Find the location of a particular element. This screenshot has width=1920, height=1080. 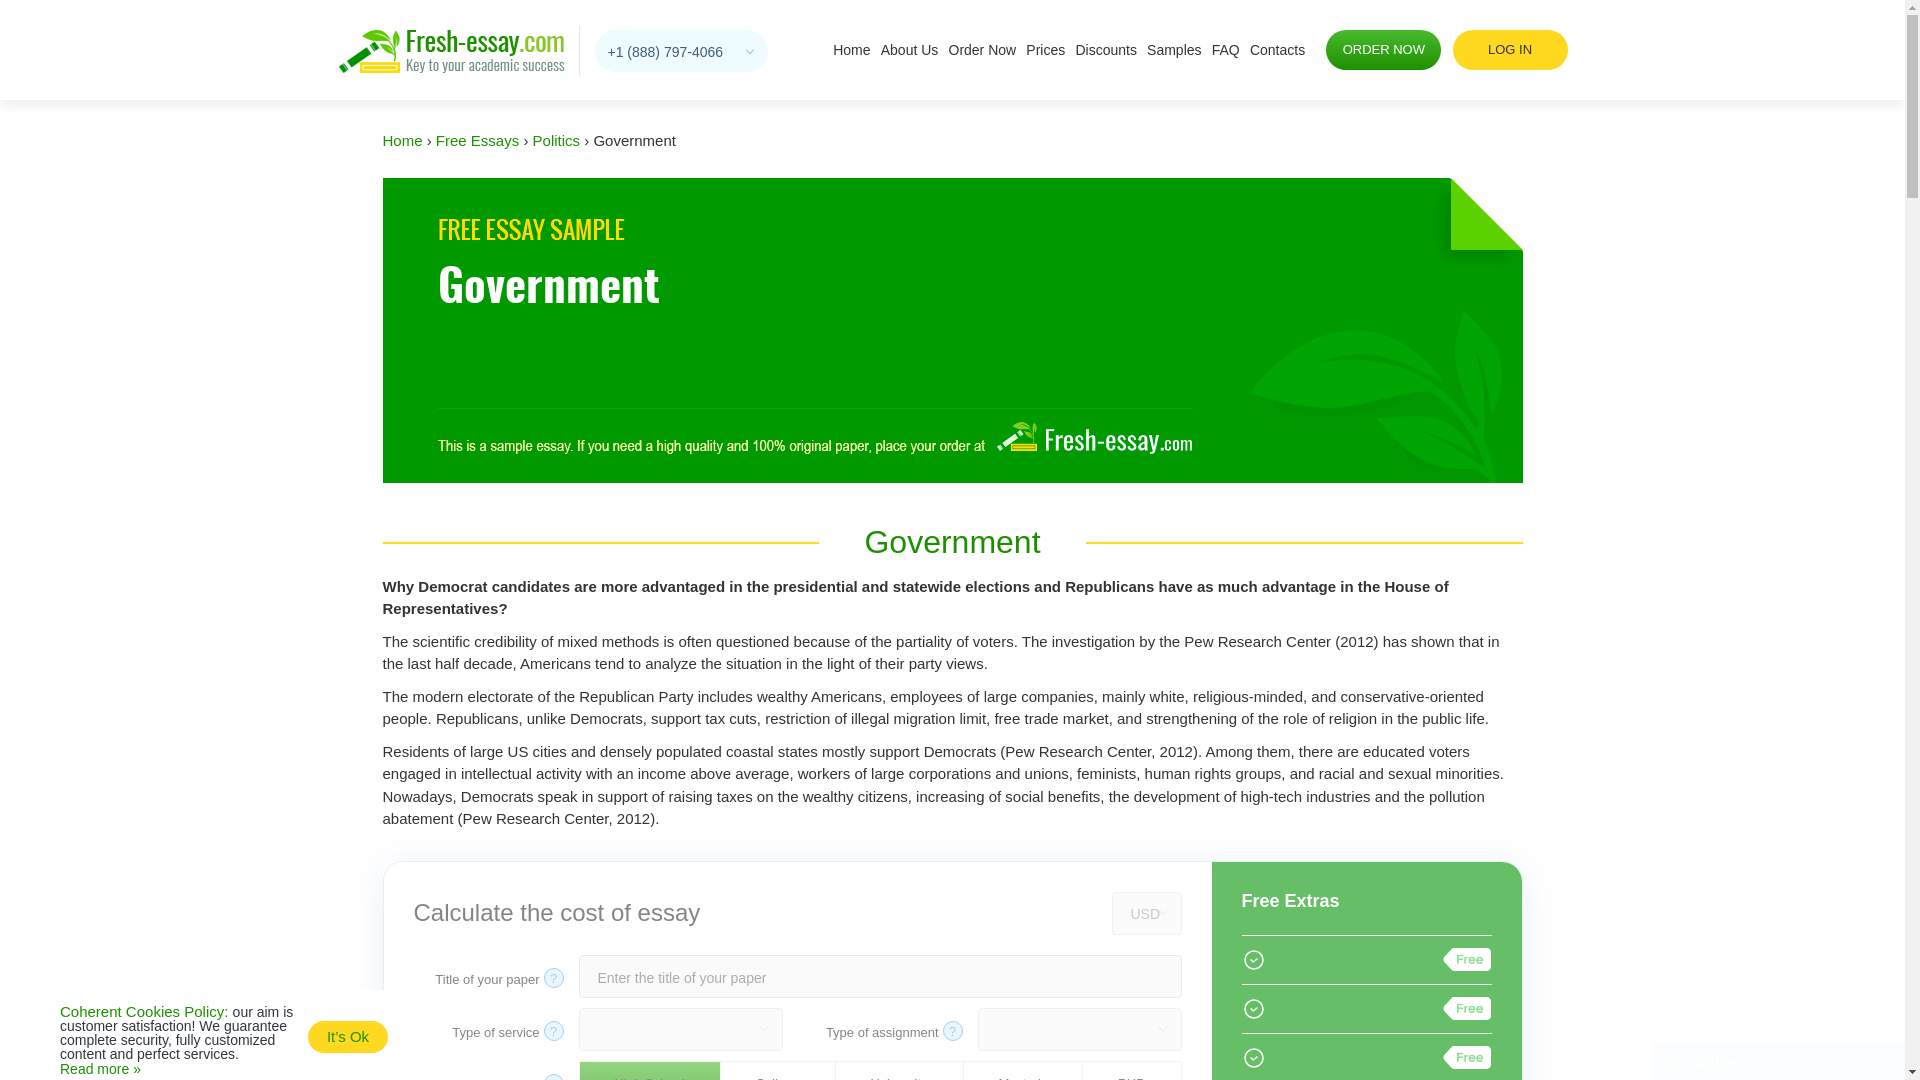

Contacts is located at coordinates (1277, 50).